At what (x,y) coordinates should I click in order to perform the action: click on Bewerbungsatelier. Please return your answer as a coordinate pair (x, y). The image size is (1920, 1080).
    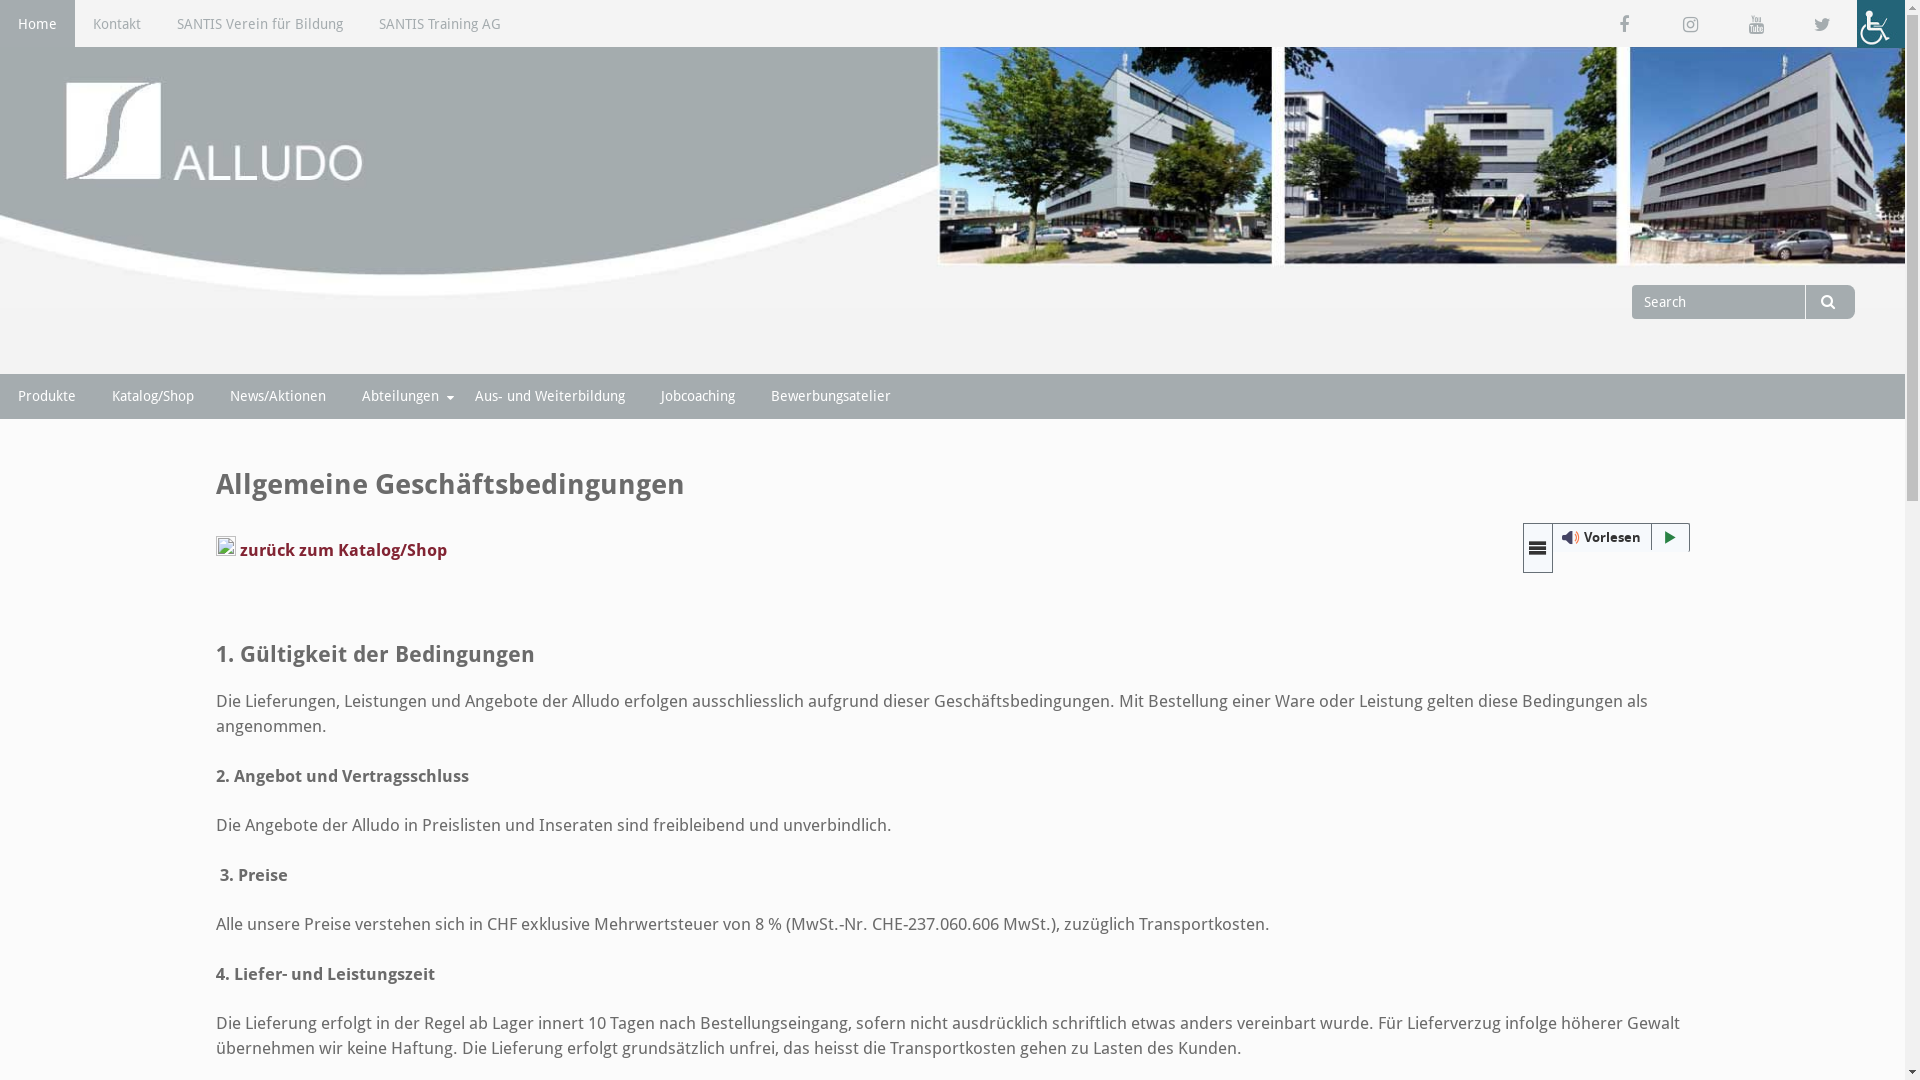
    Looking at the image, I should click on (831, 396).